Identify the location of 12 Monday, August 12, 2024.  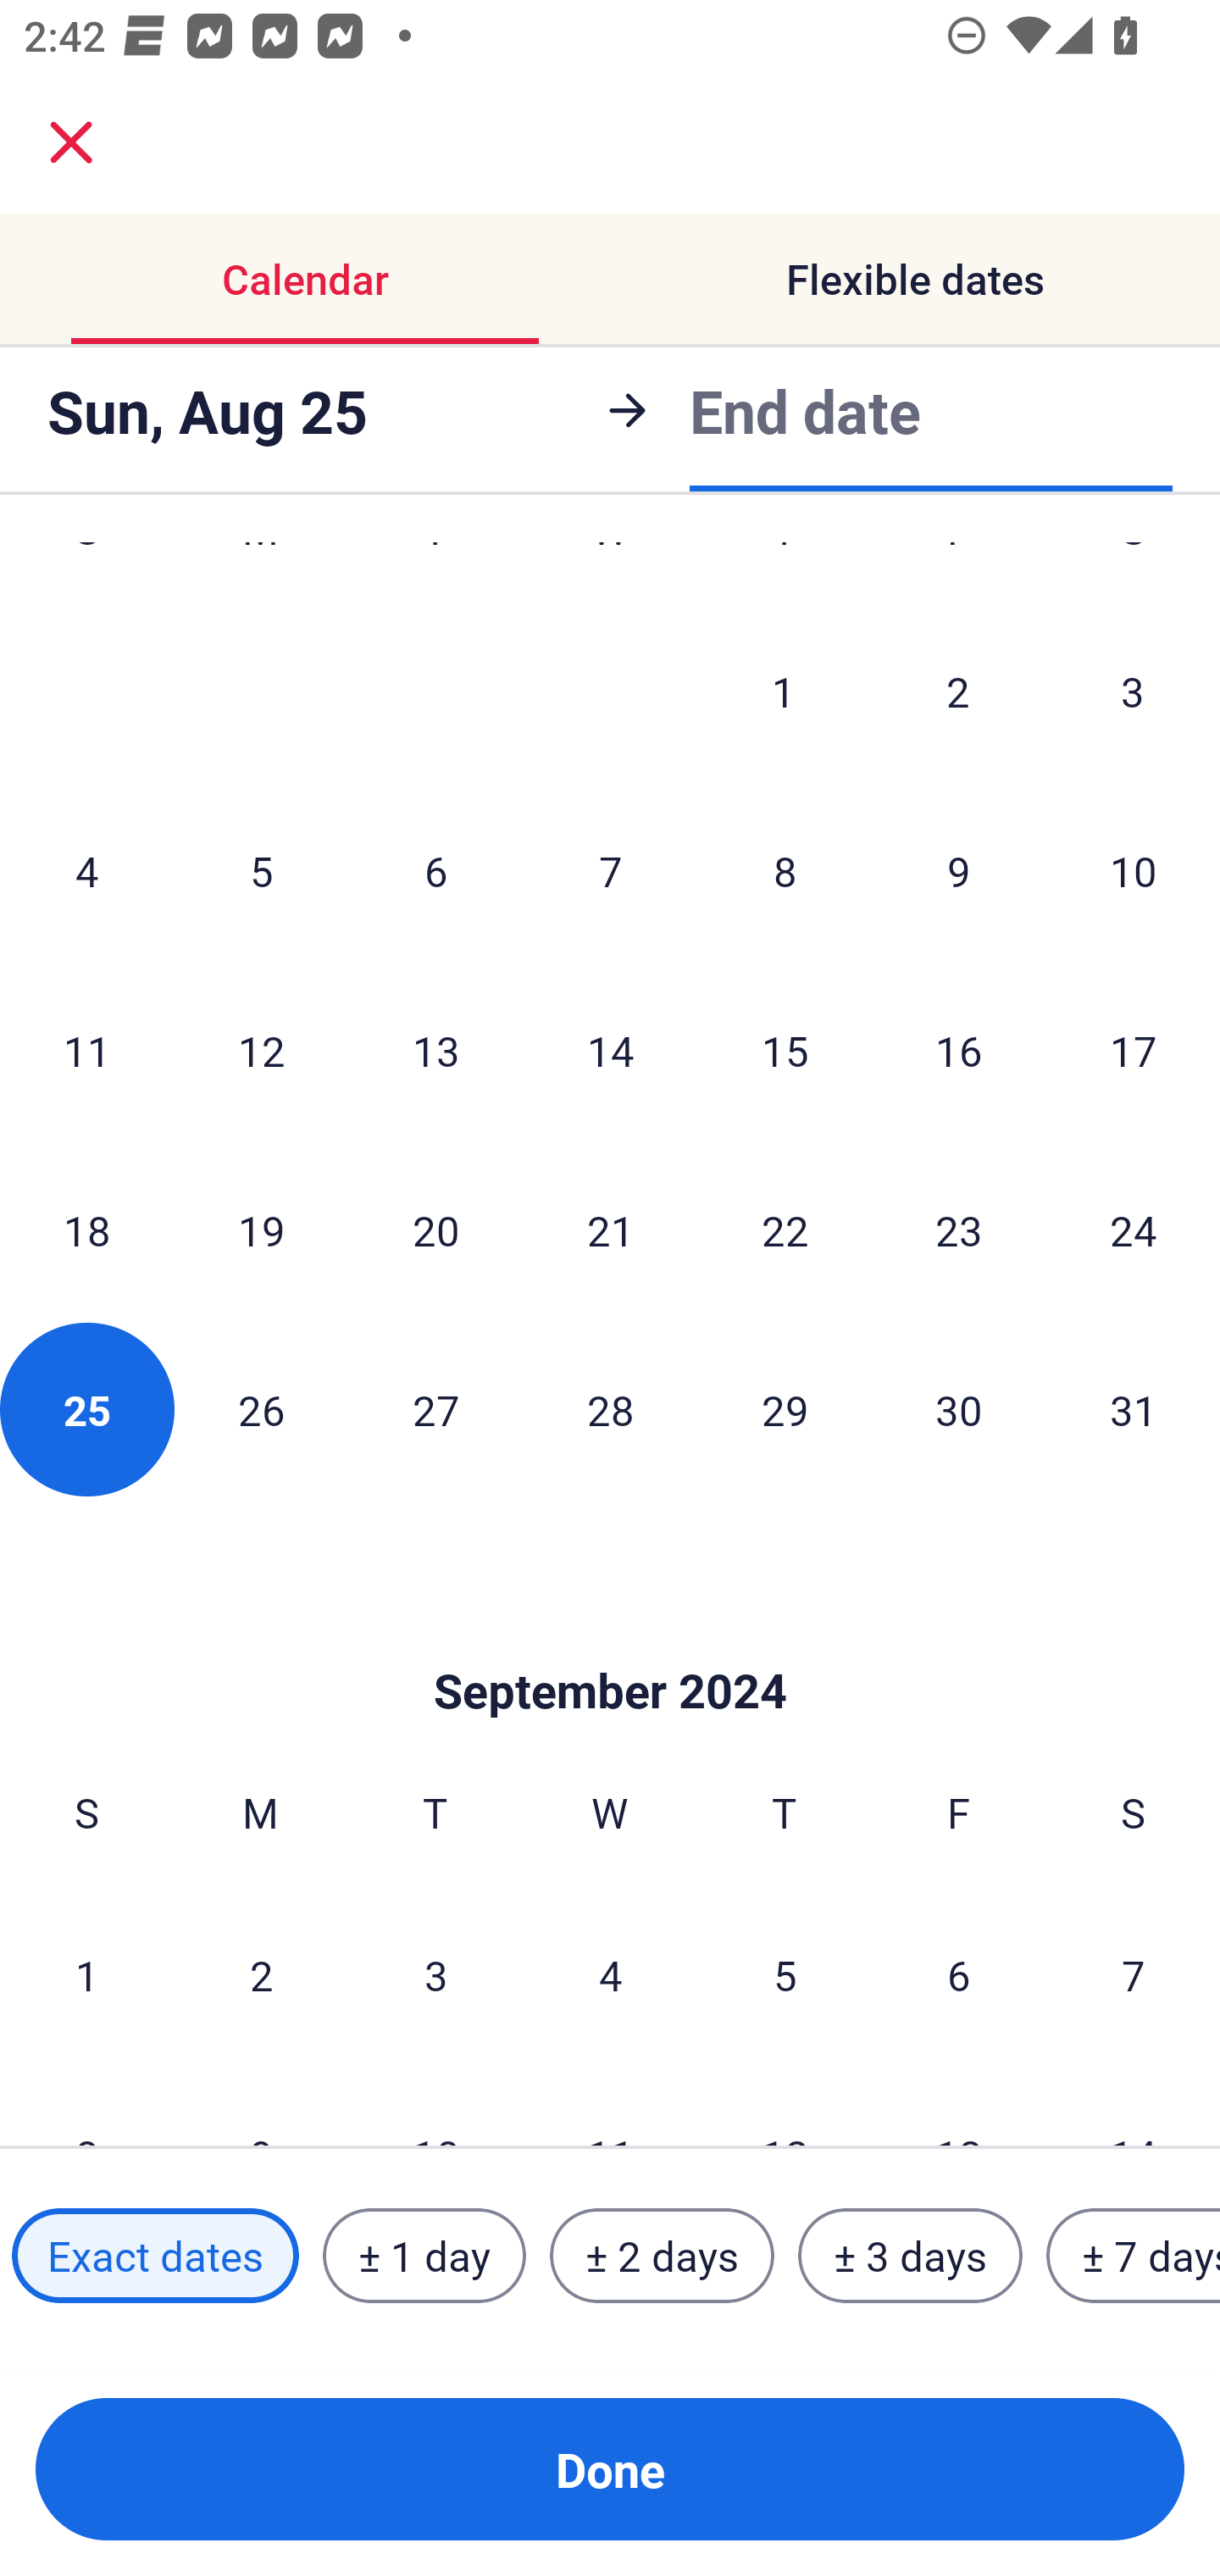
(261, 1049).